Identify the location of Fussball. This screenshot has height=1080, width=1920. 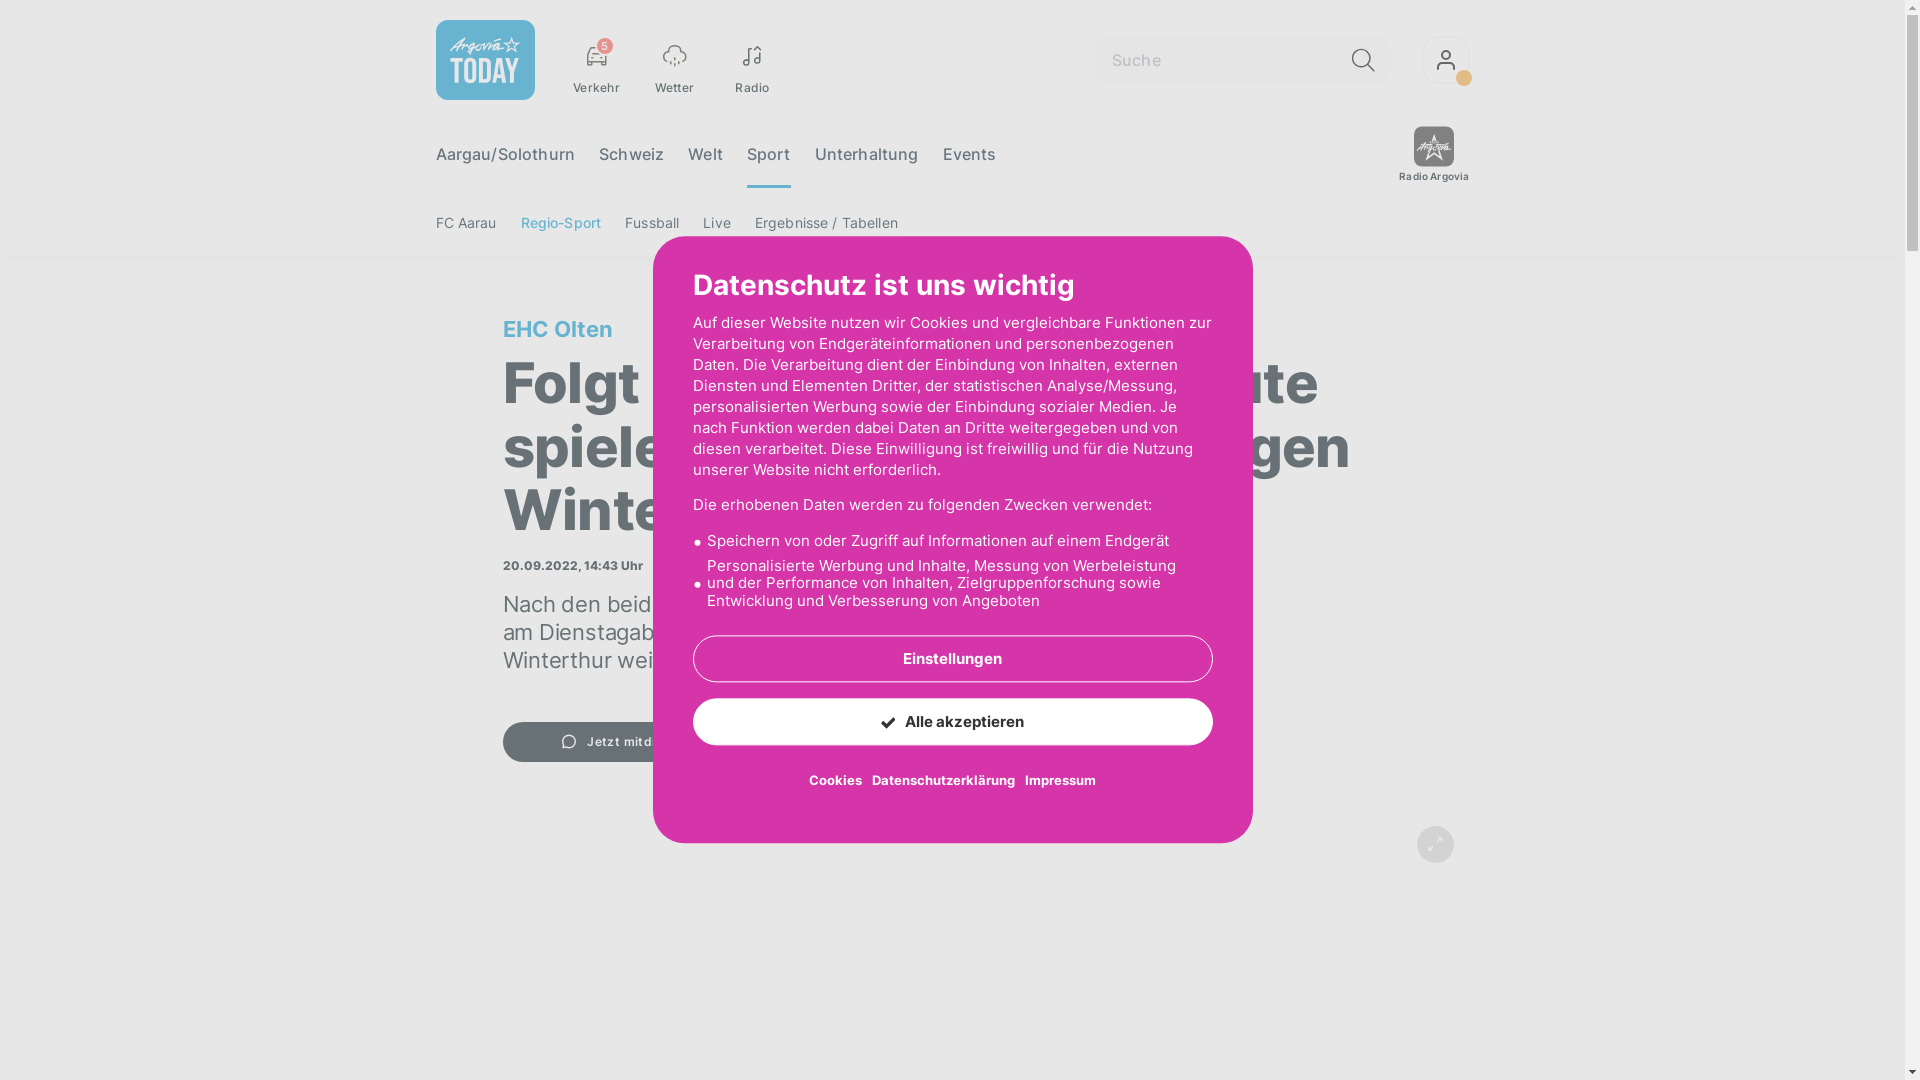
(652, 222).